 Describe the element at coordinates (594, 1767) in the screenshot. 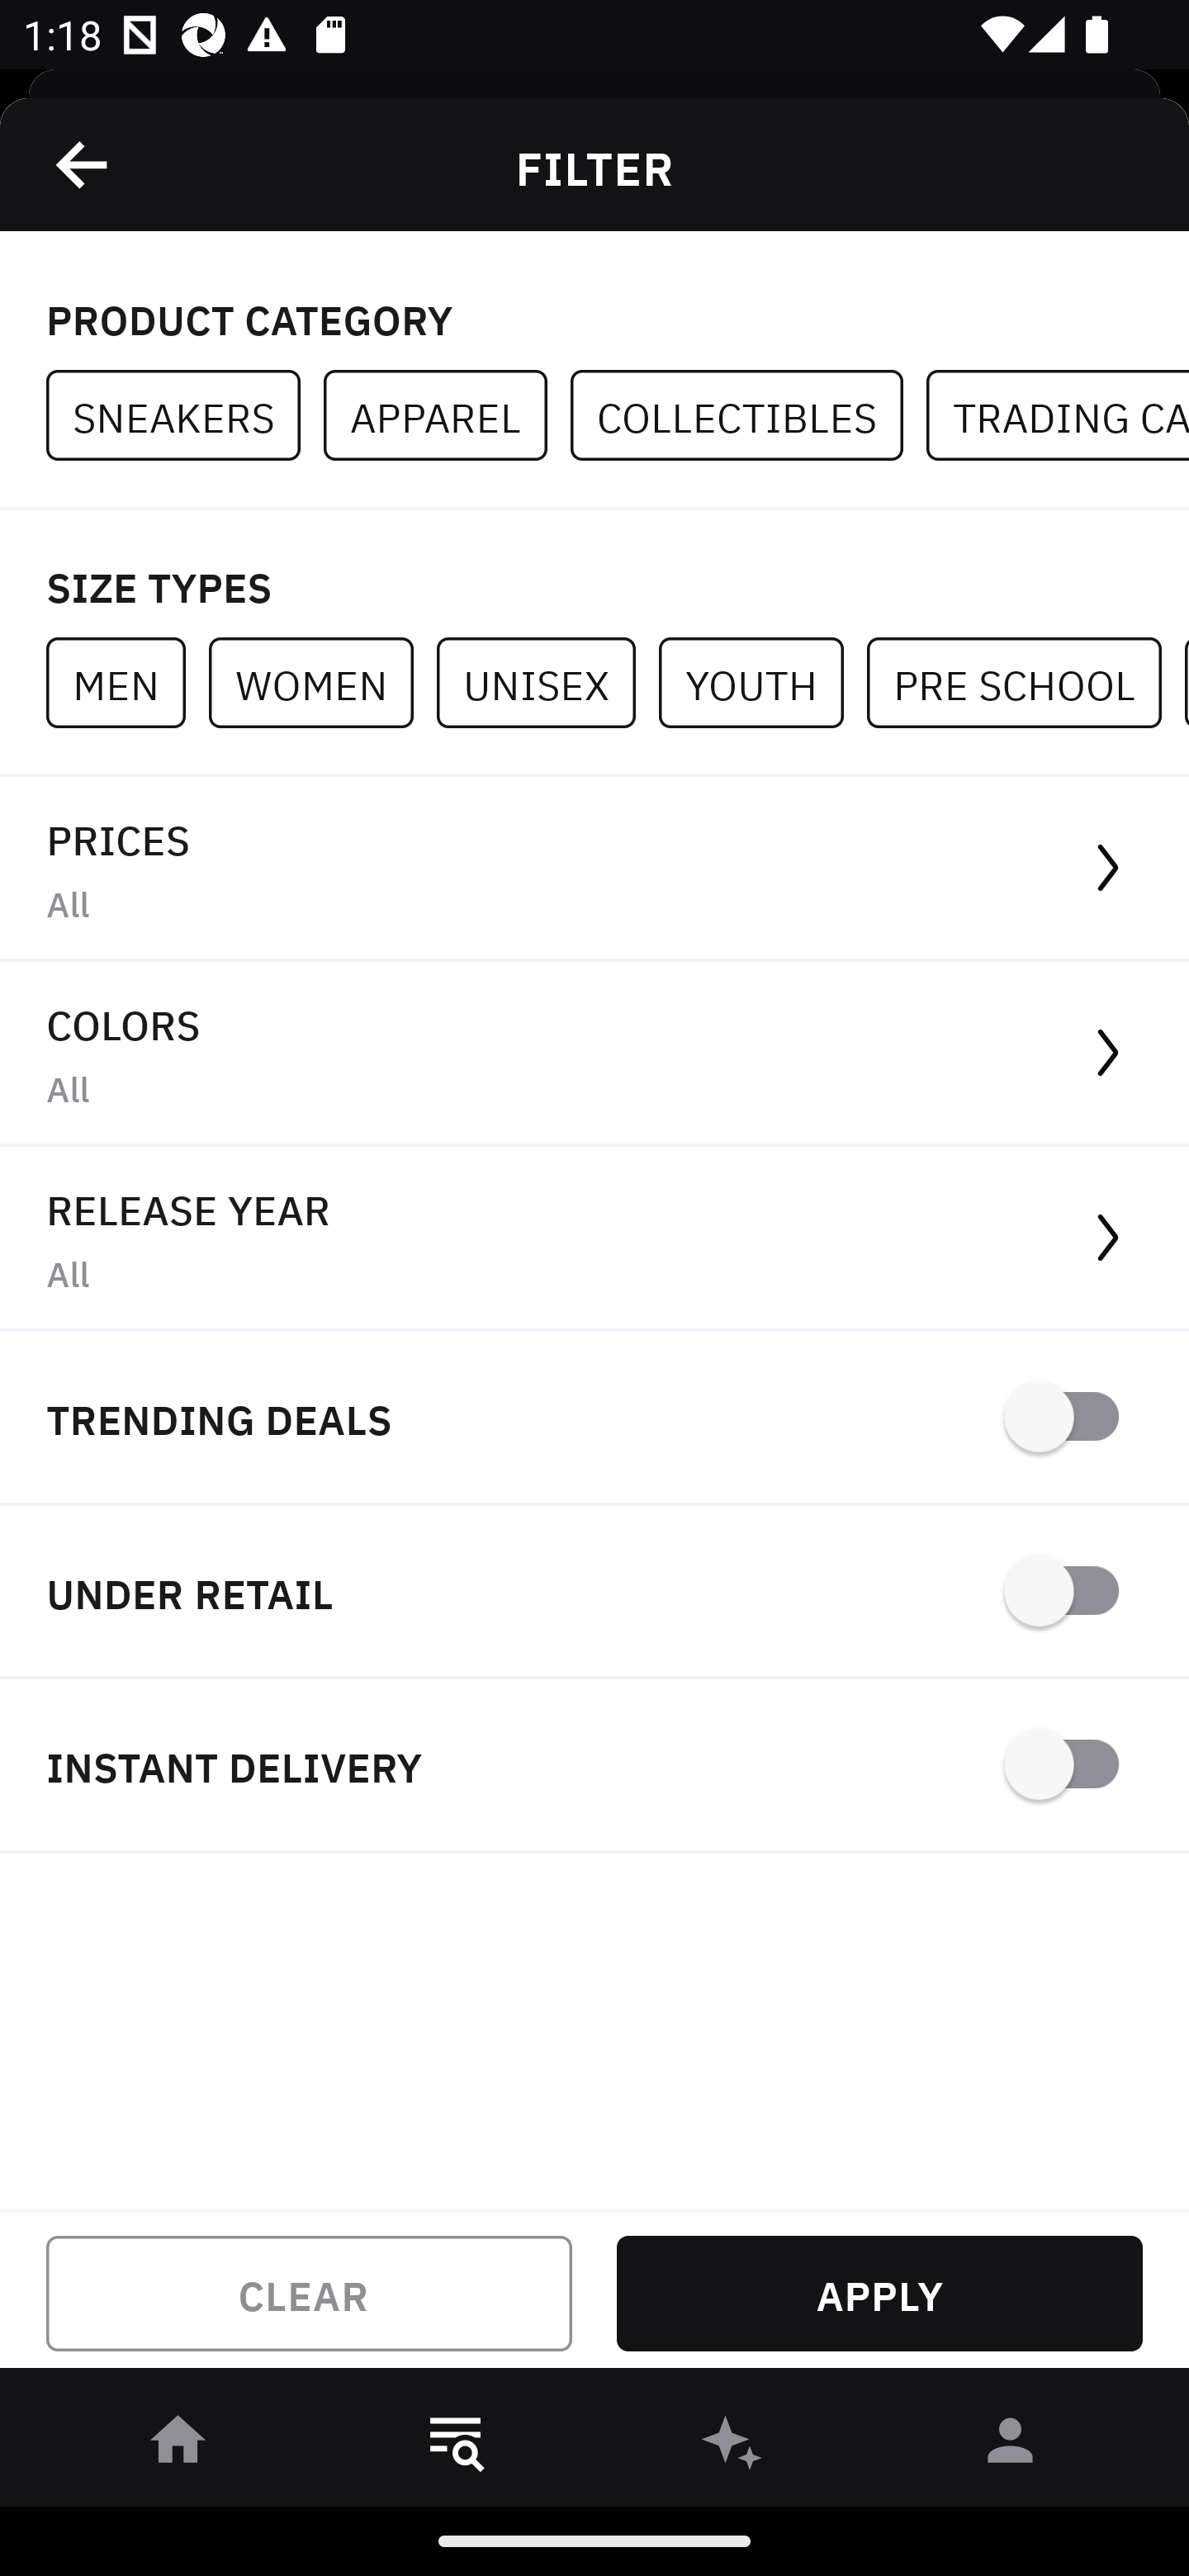

I see `INSTANT DELIVERY` at that location.